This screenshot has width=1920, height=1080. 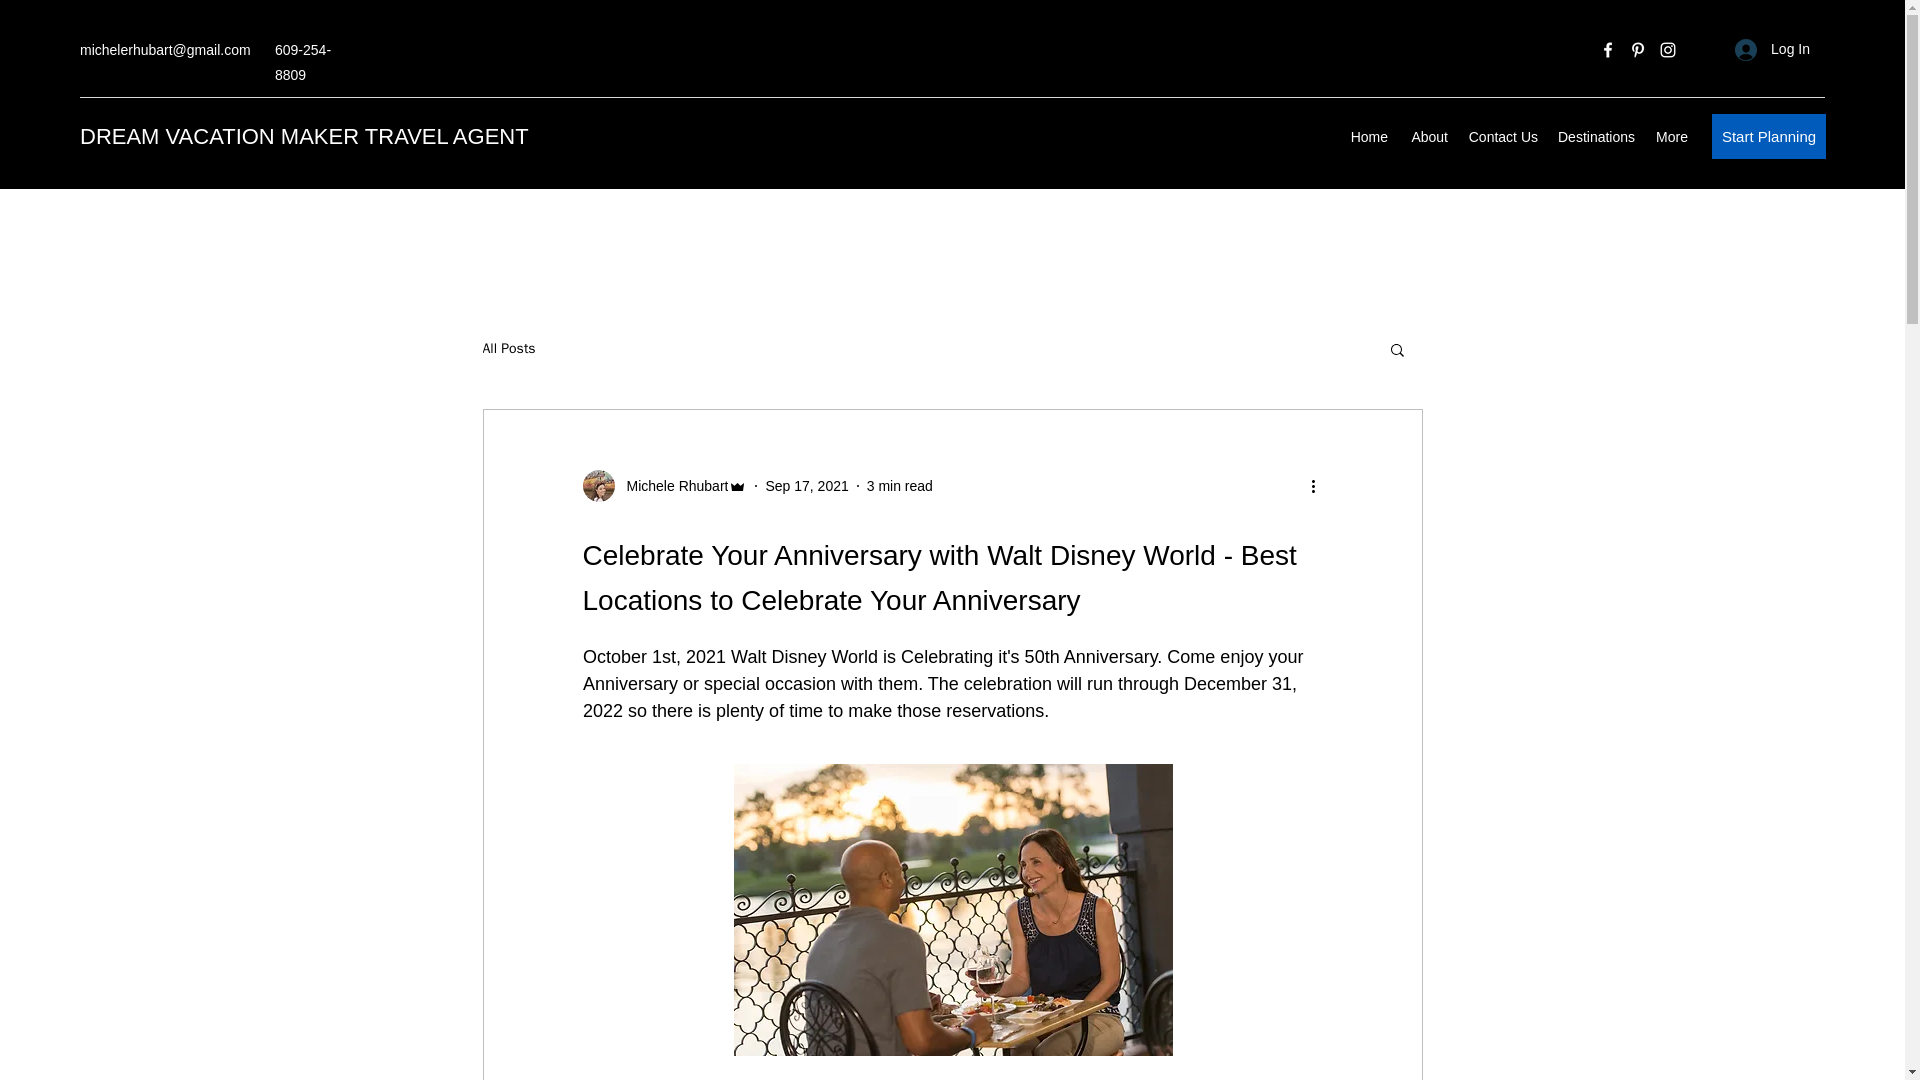 What do you see at coordinates (1768, 136) in the screenshot?
I see `Start Planning` at bounding box center [1768, 136].